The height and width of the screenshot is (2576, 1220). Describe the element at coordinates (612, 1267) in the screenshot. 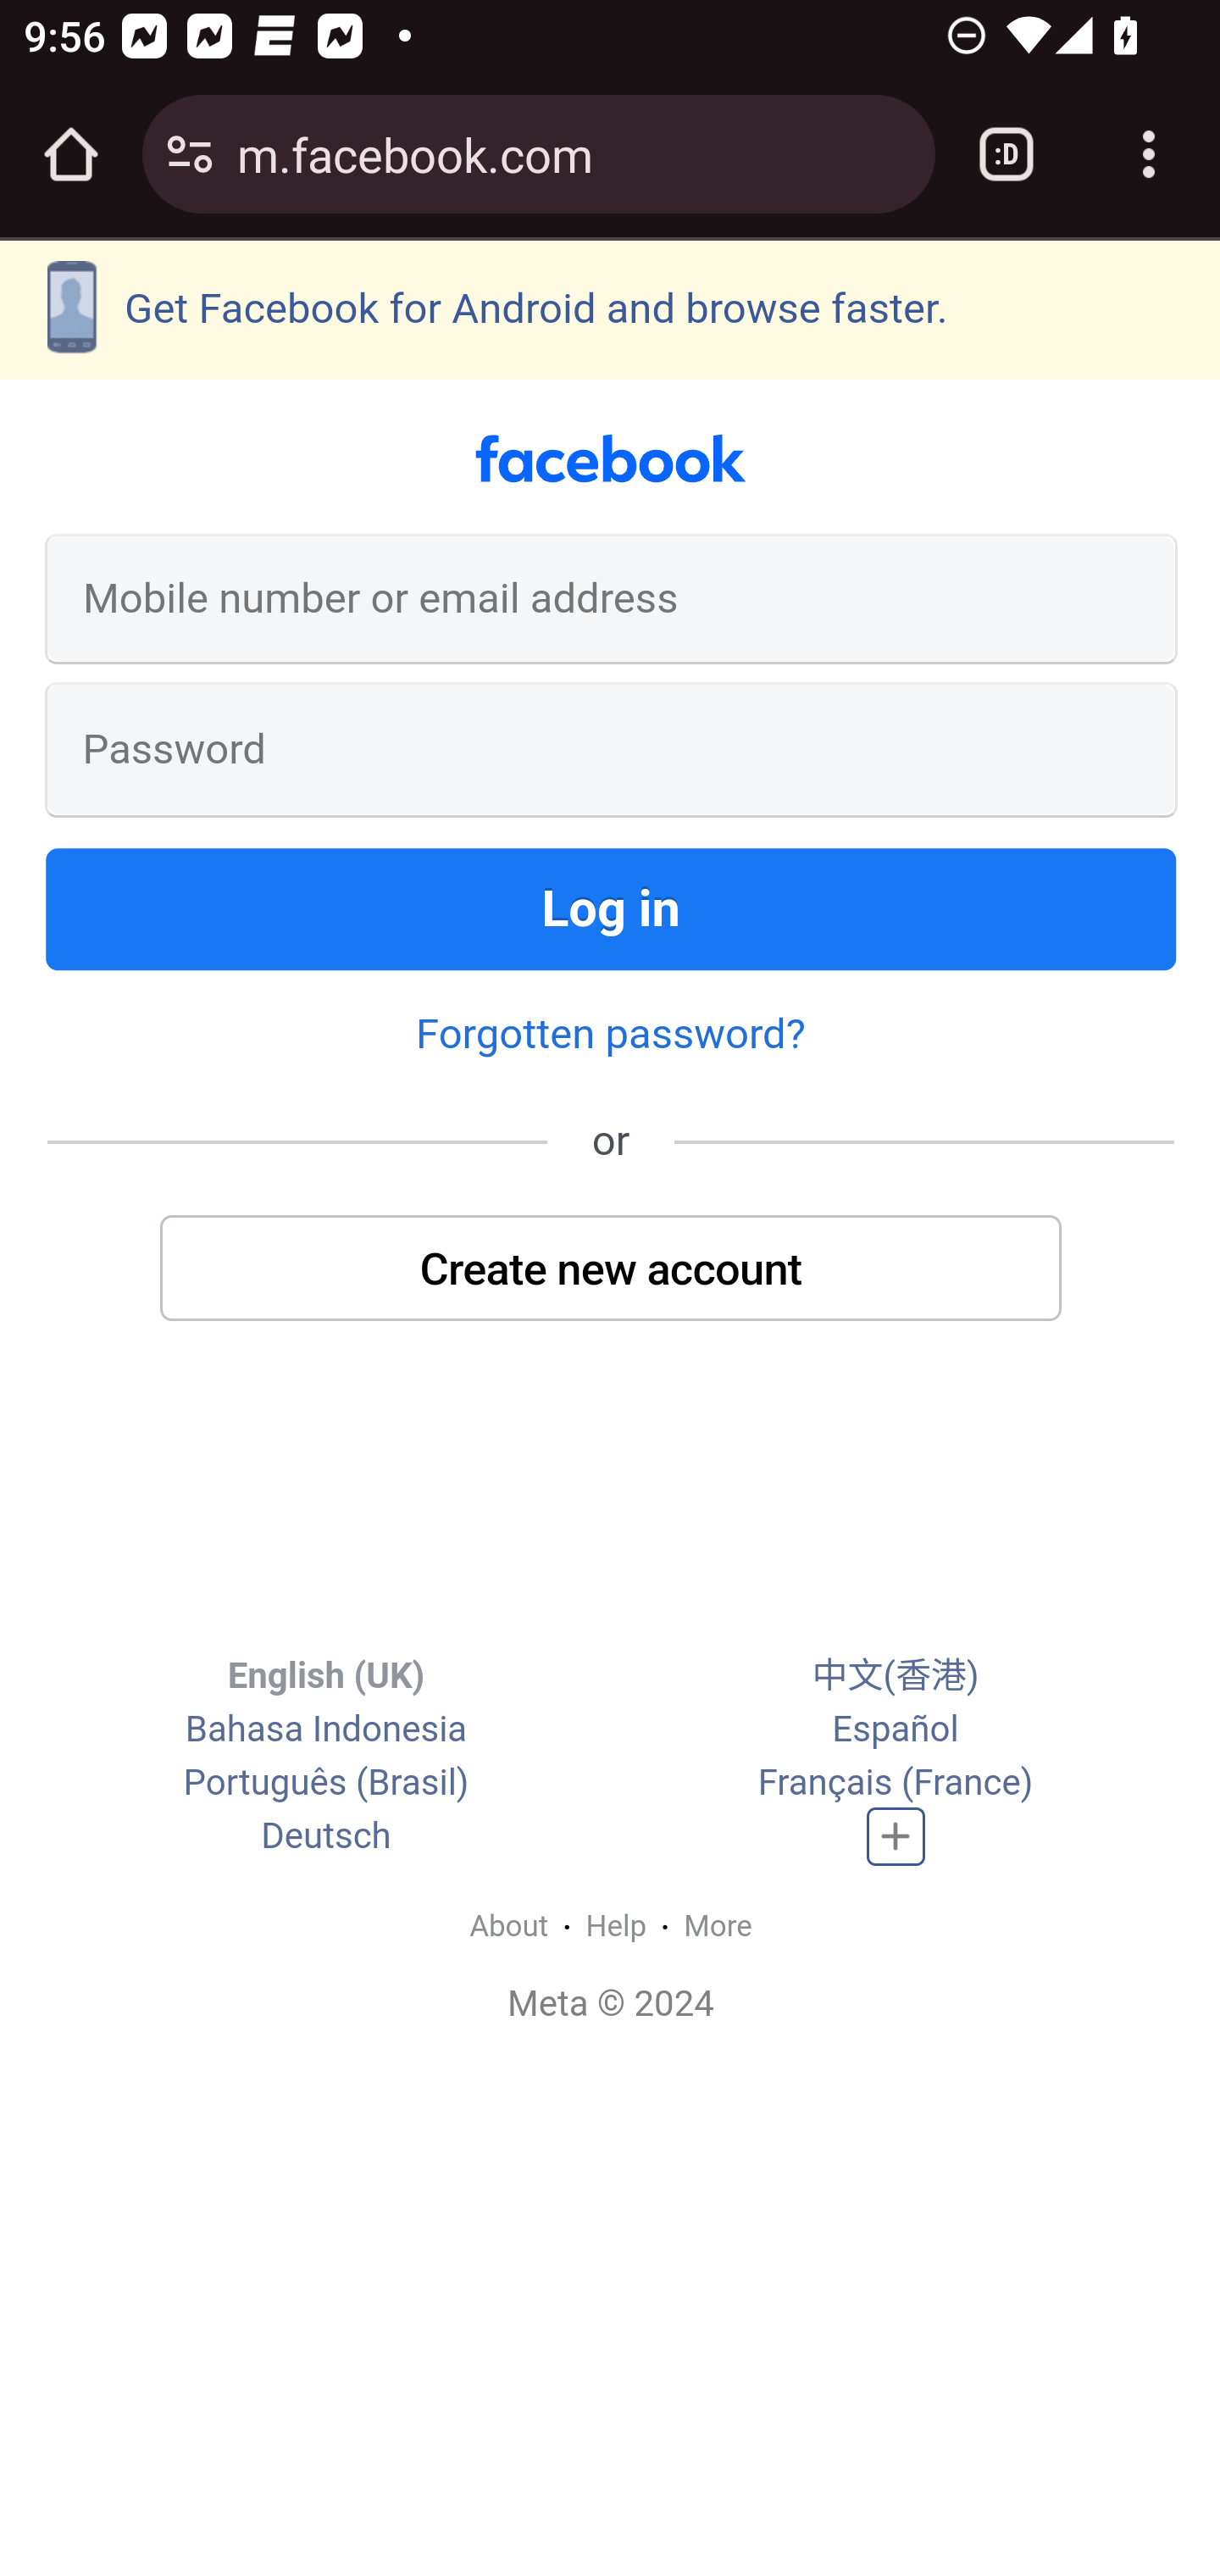

I see `Create new account` at that location.